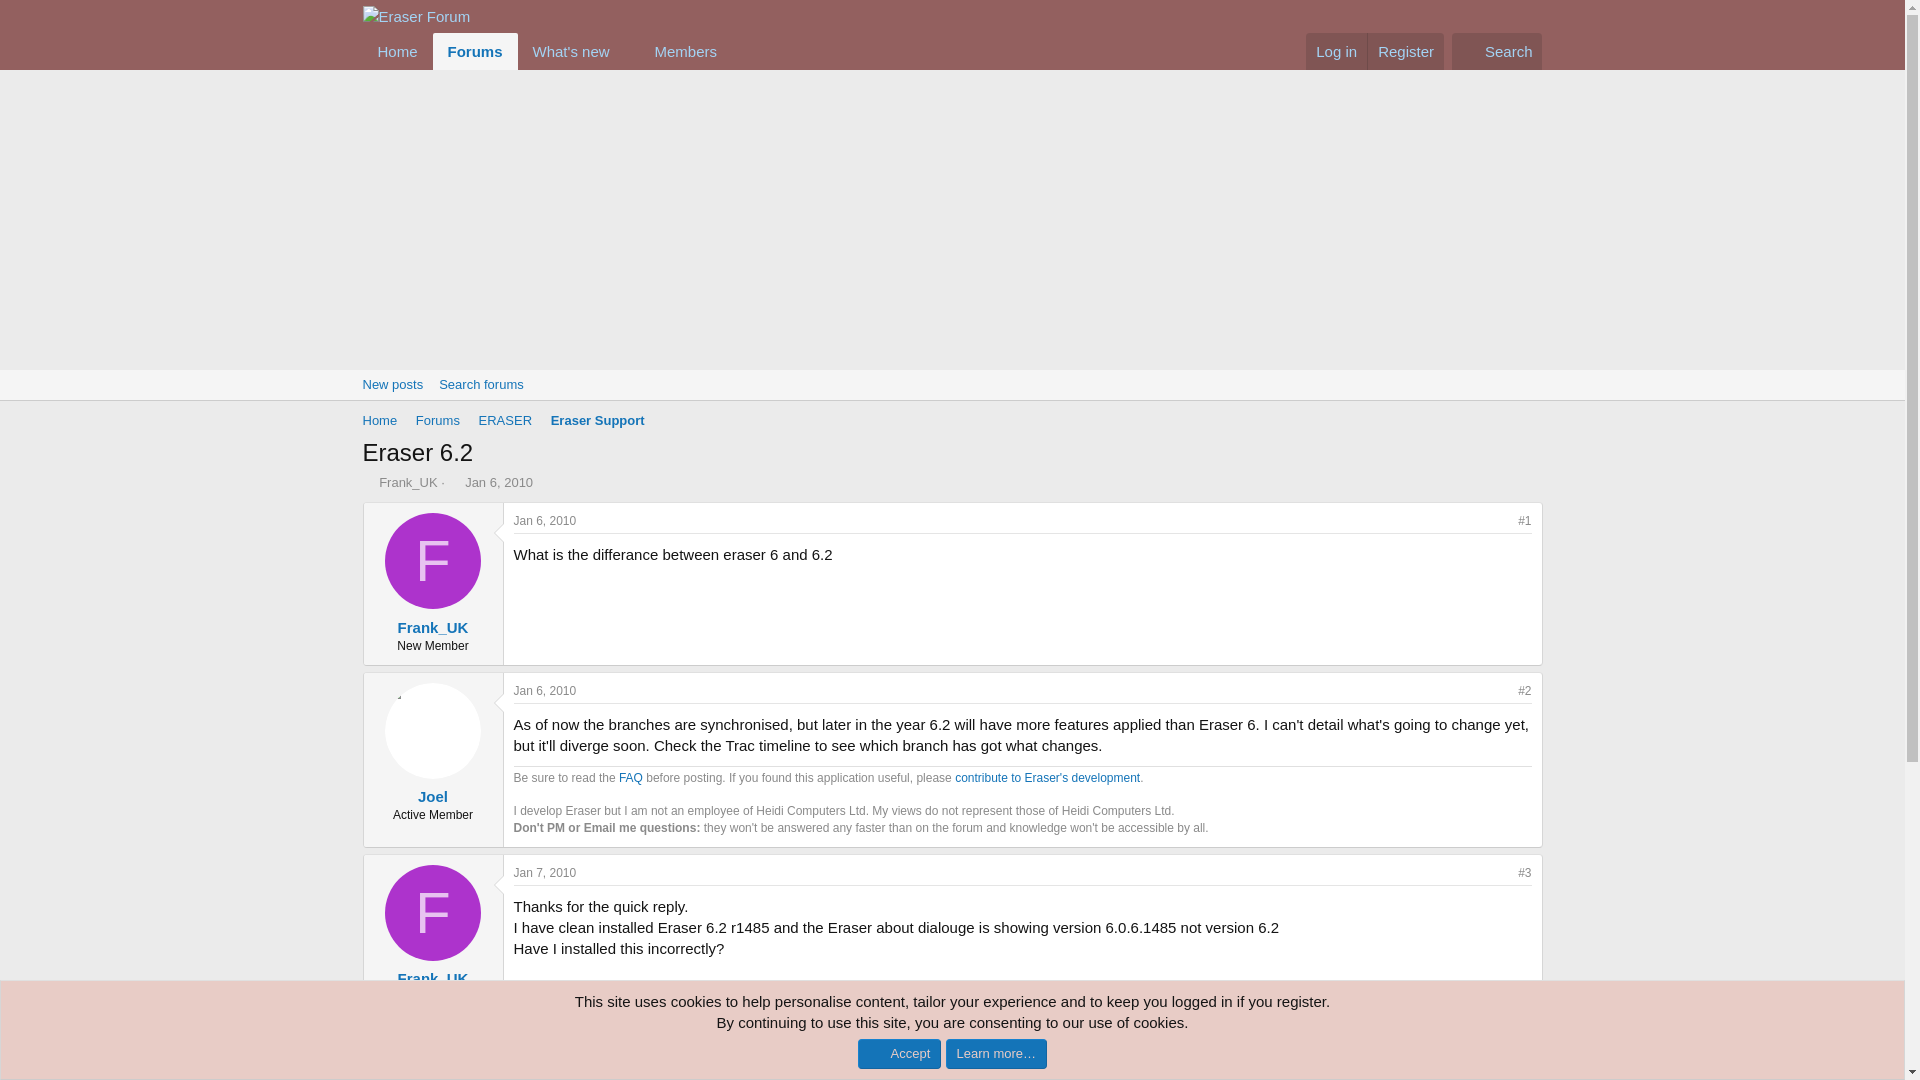  I want to click on Thread starter, so click(368, 482).